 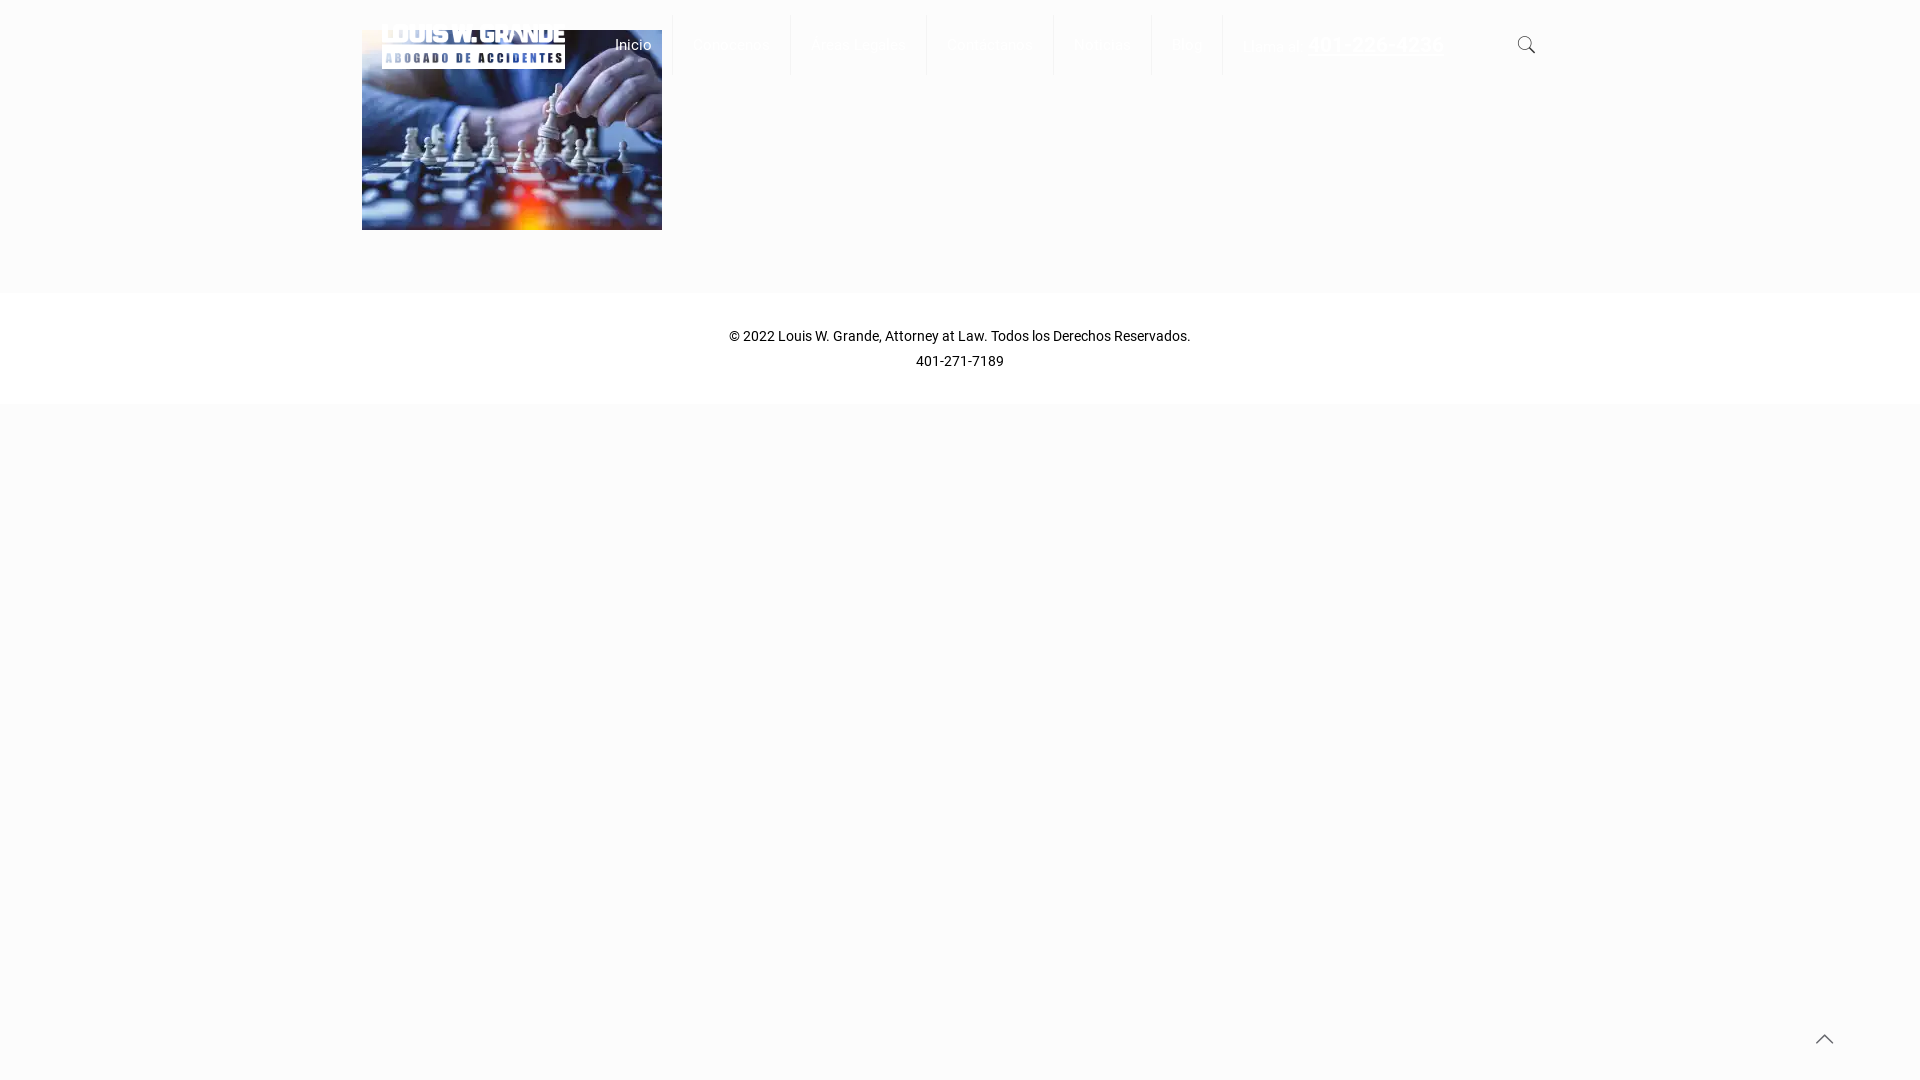 I want to click on Noticias, so click(x=1103, y=45).